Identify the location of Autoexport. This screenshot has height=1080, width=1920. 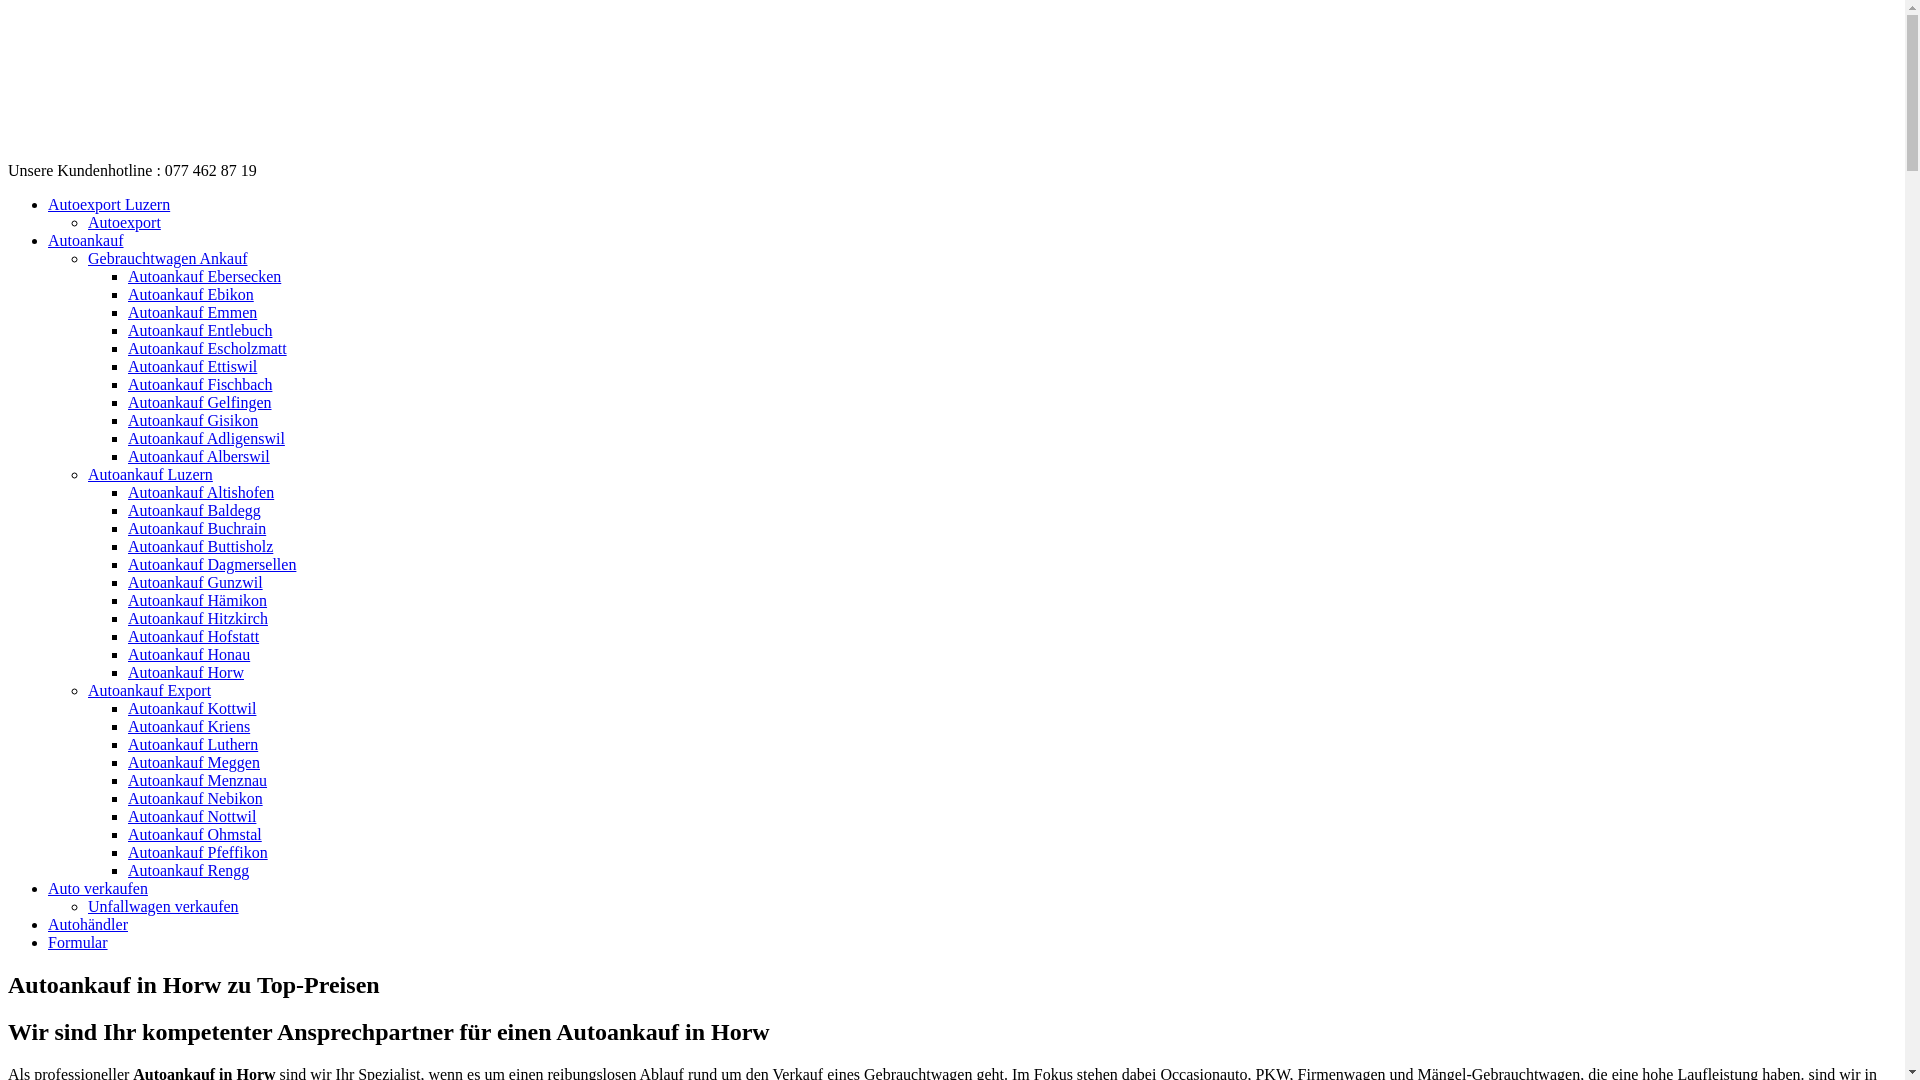
(124, 222).